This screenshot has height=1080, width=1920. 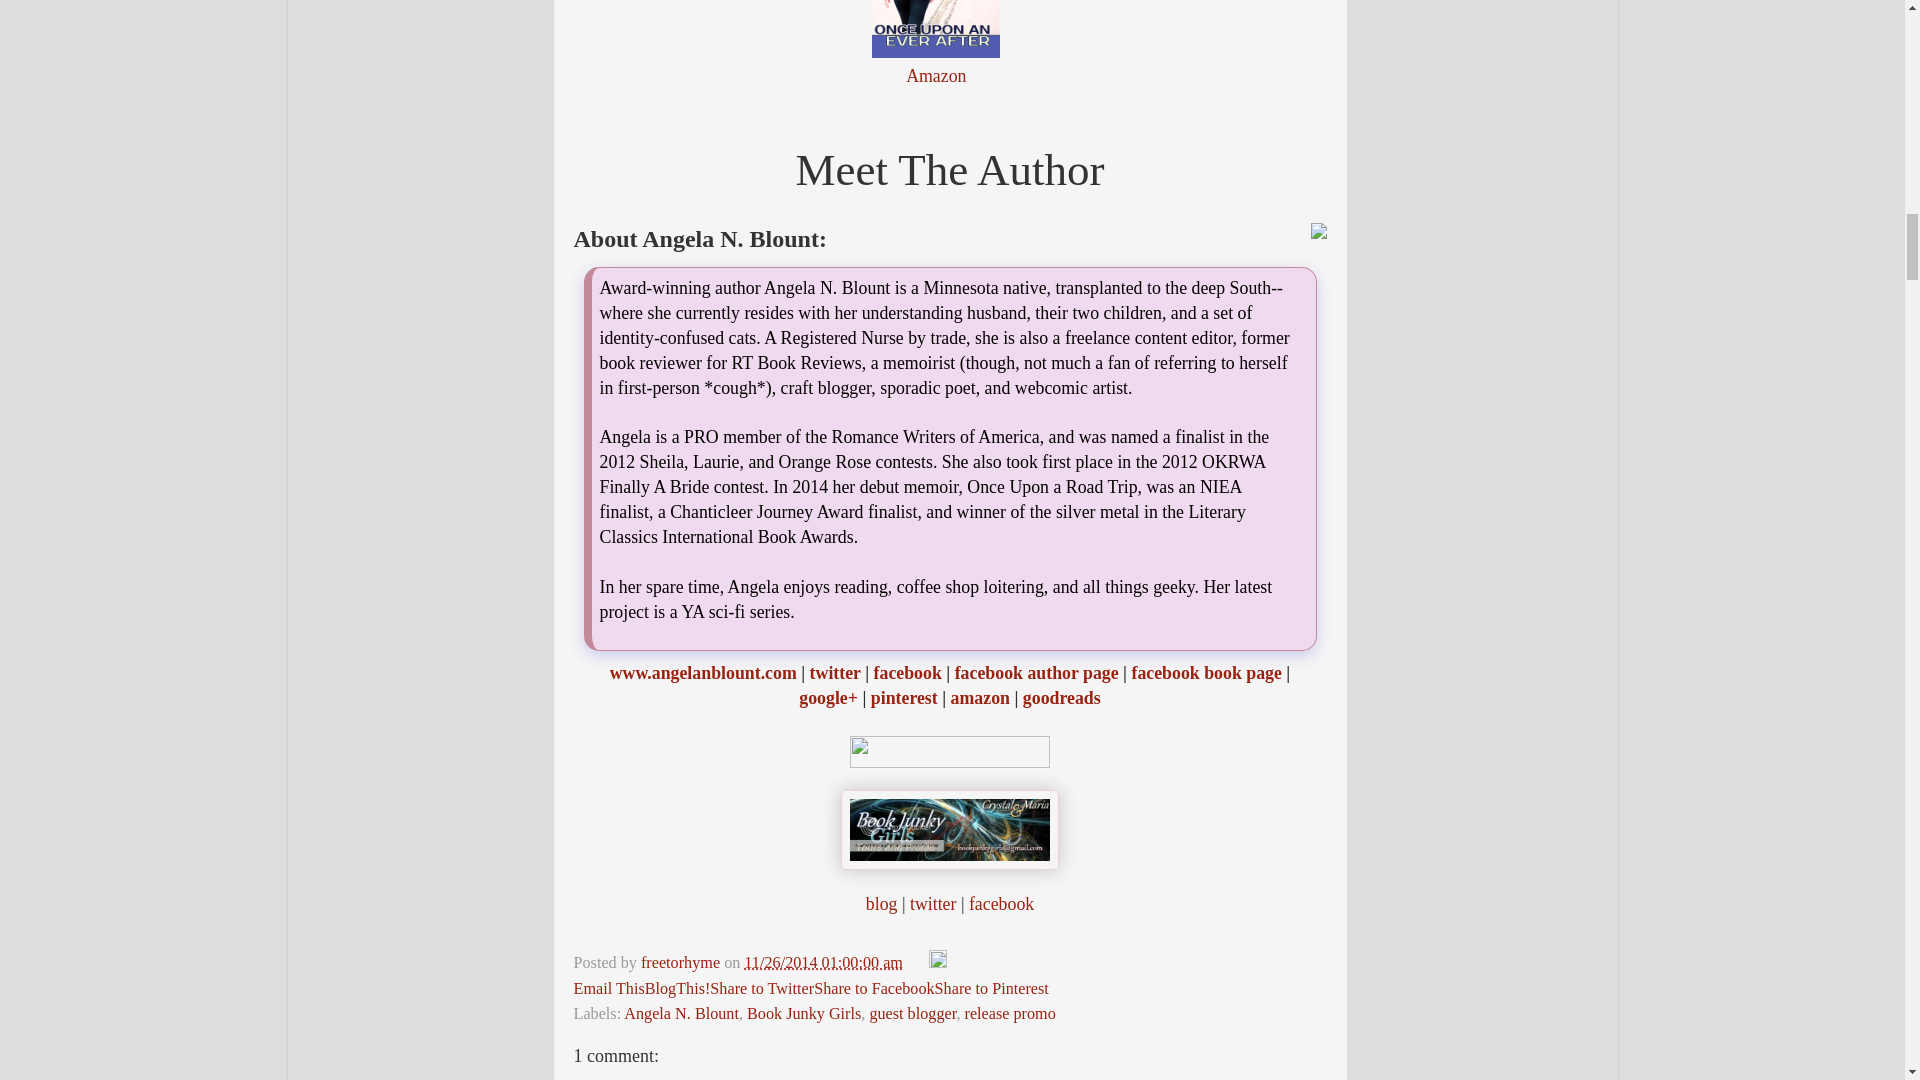 What do you see at coordinates (610, 988) in the screenshot?
I see `Email This` at bounding box center [610, 988].